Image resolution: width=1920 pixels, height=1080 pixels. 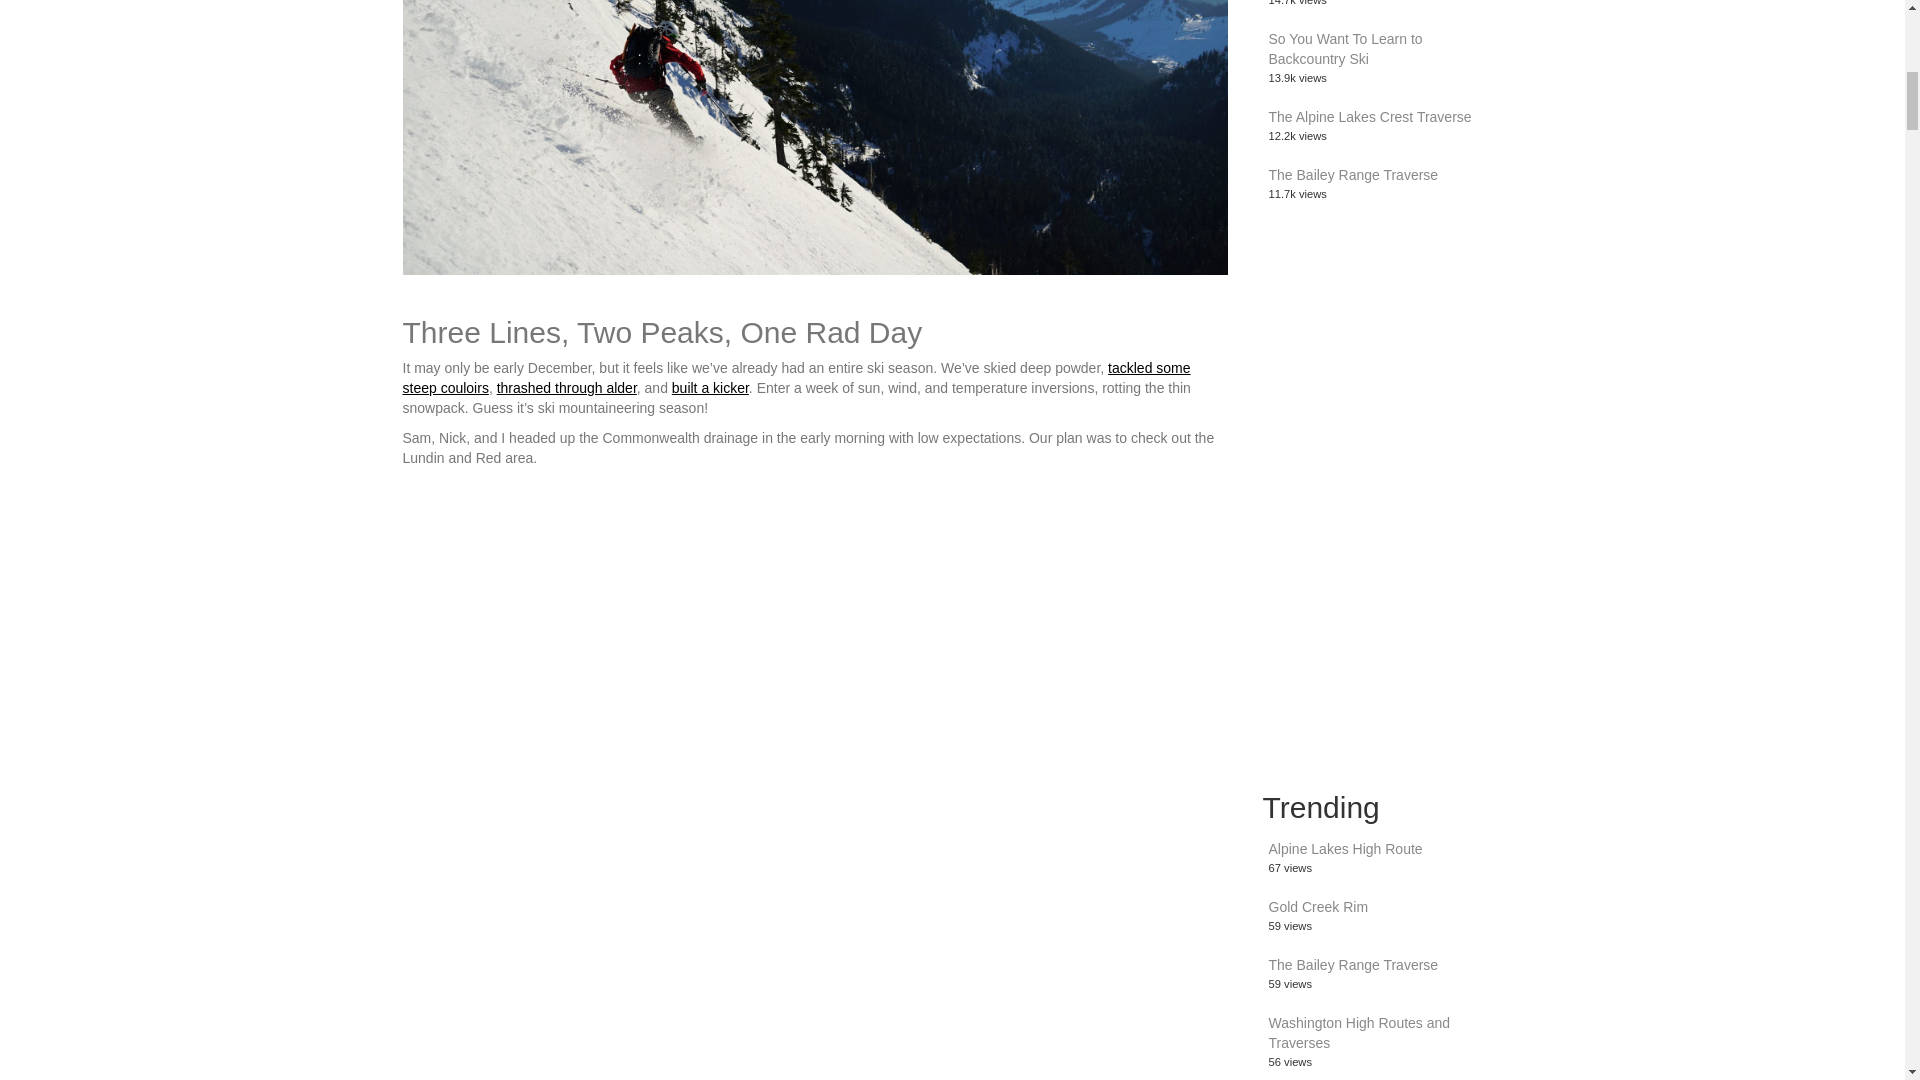 I want to click on The Alpine Lakes Crest Traverse, so click(x=1368, y=117).